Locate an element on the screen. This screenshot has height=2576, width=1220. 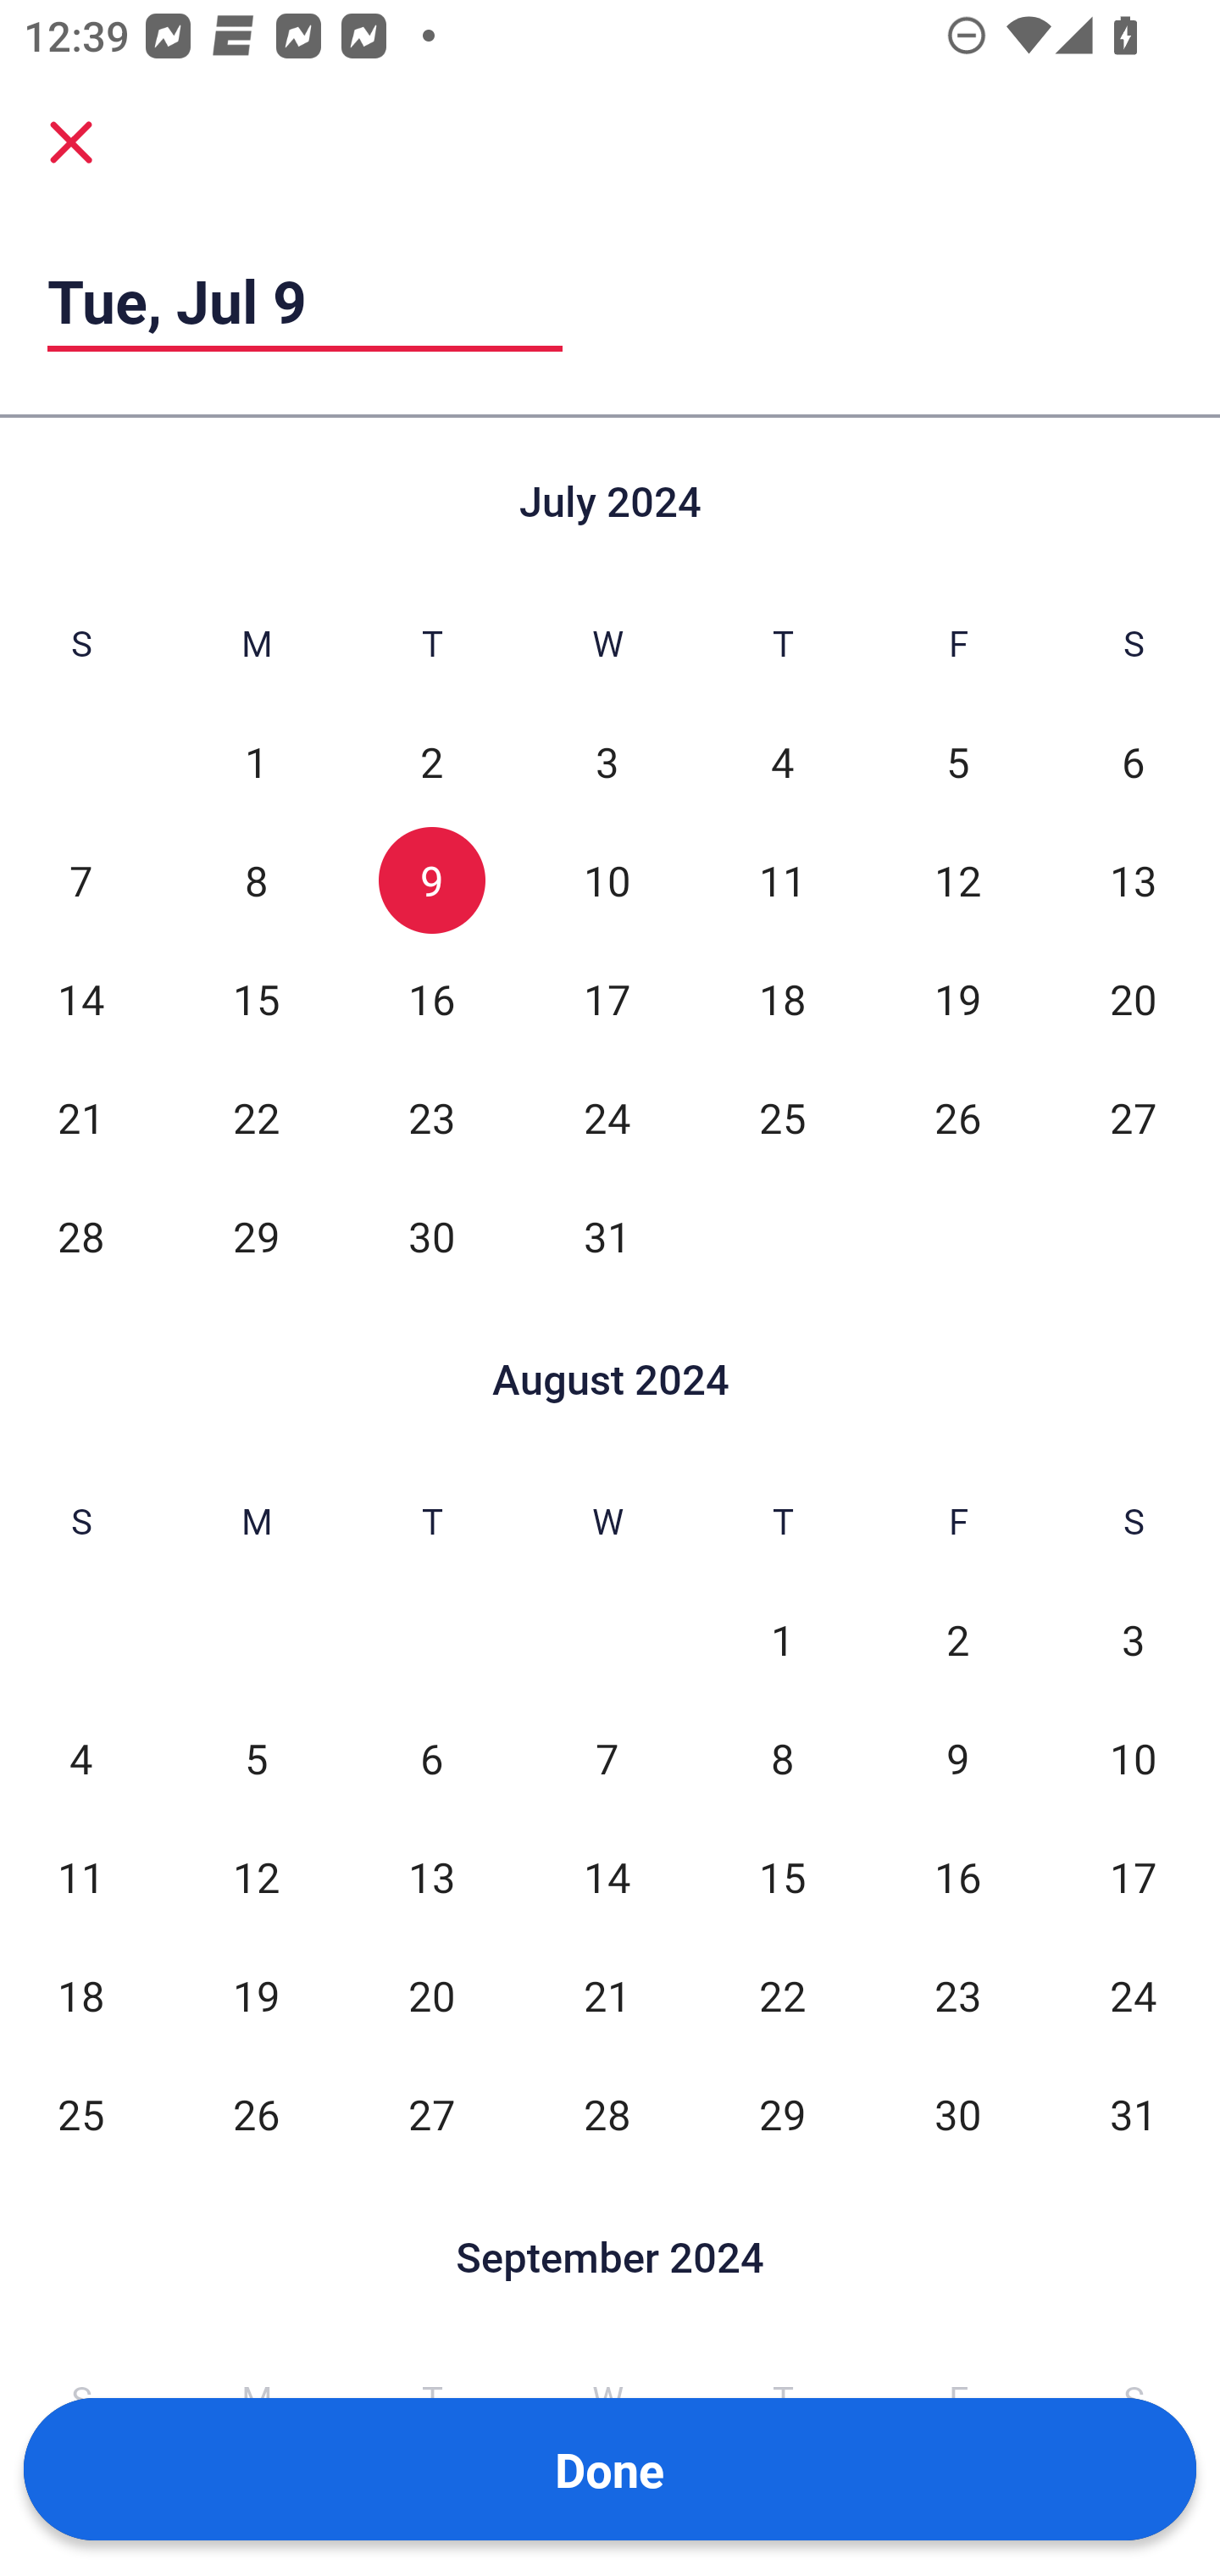
8 Thu, Aug 8, Not Selected is located at coordinates (782, 1759).